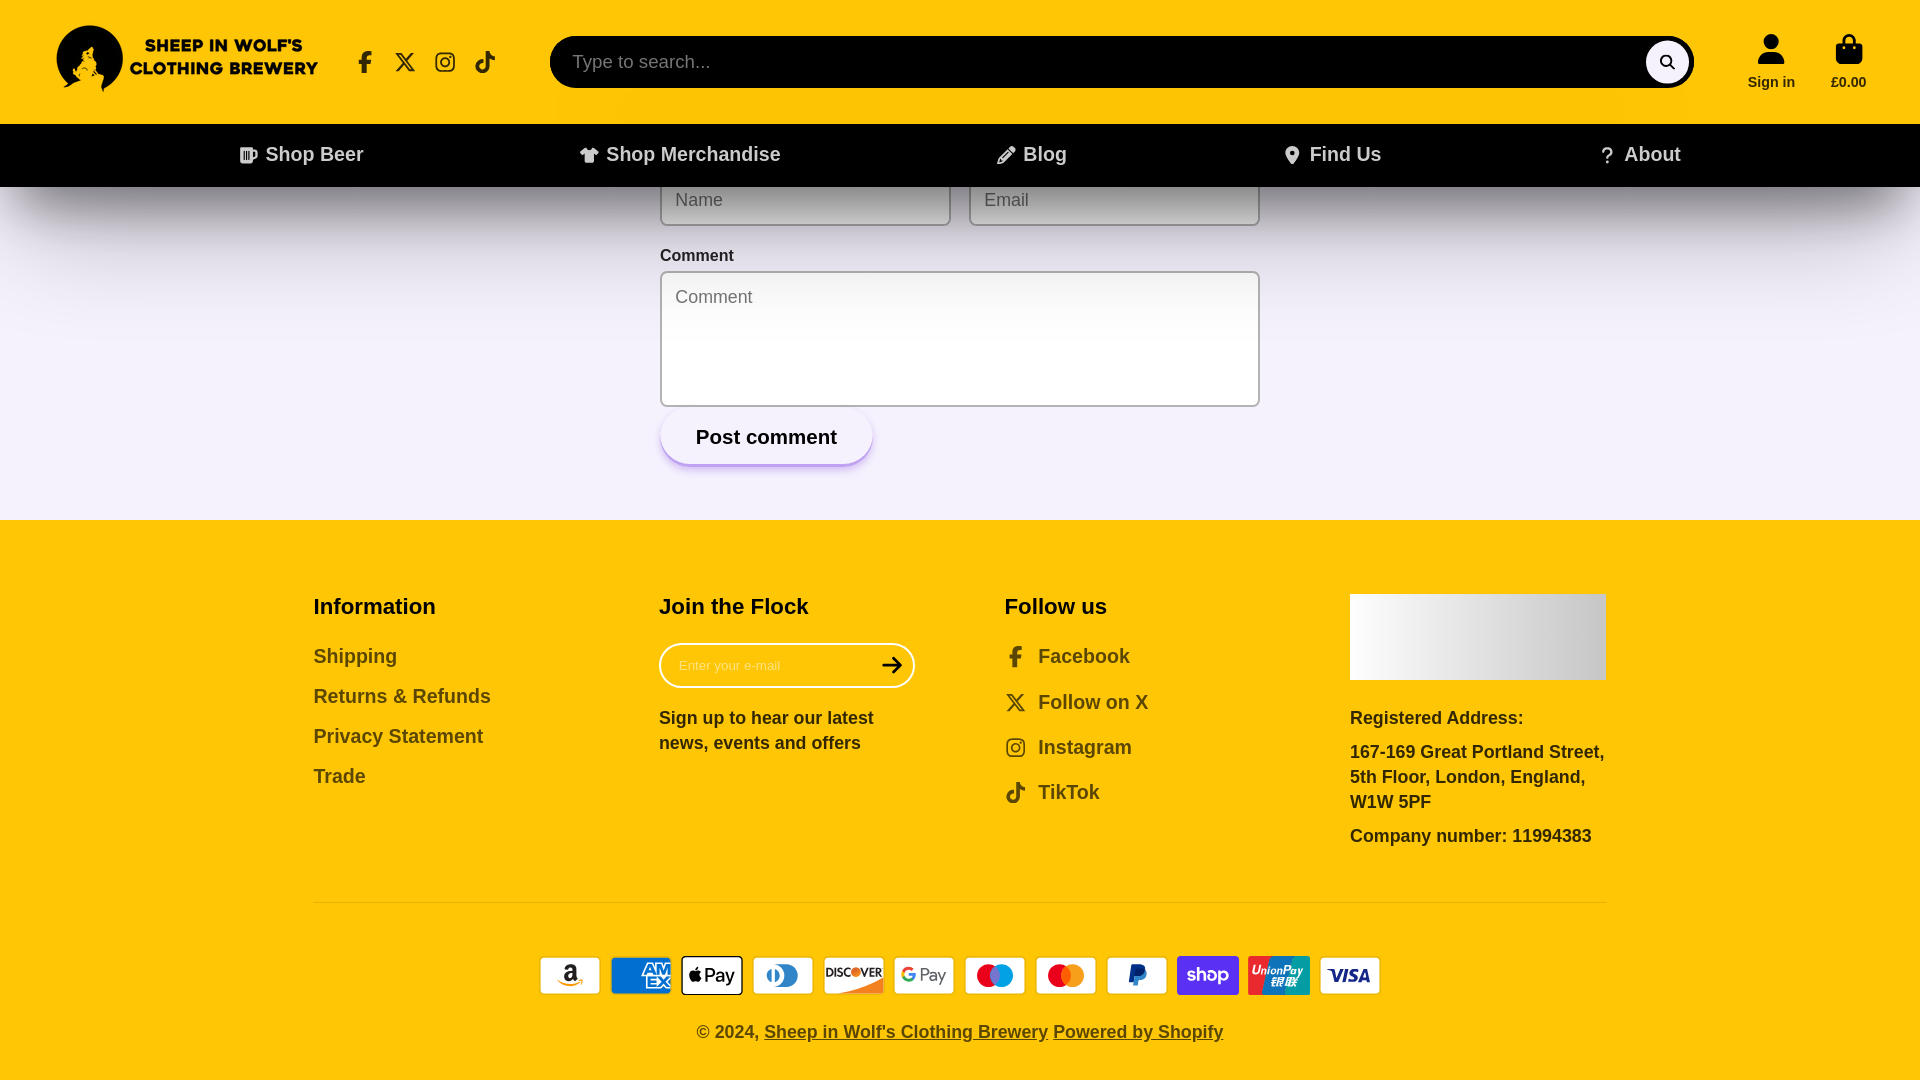  Describe the element at coordinates (712, 974) in the screenshot. I see `Apple Pay` at that location.